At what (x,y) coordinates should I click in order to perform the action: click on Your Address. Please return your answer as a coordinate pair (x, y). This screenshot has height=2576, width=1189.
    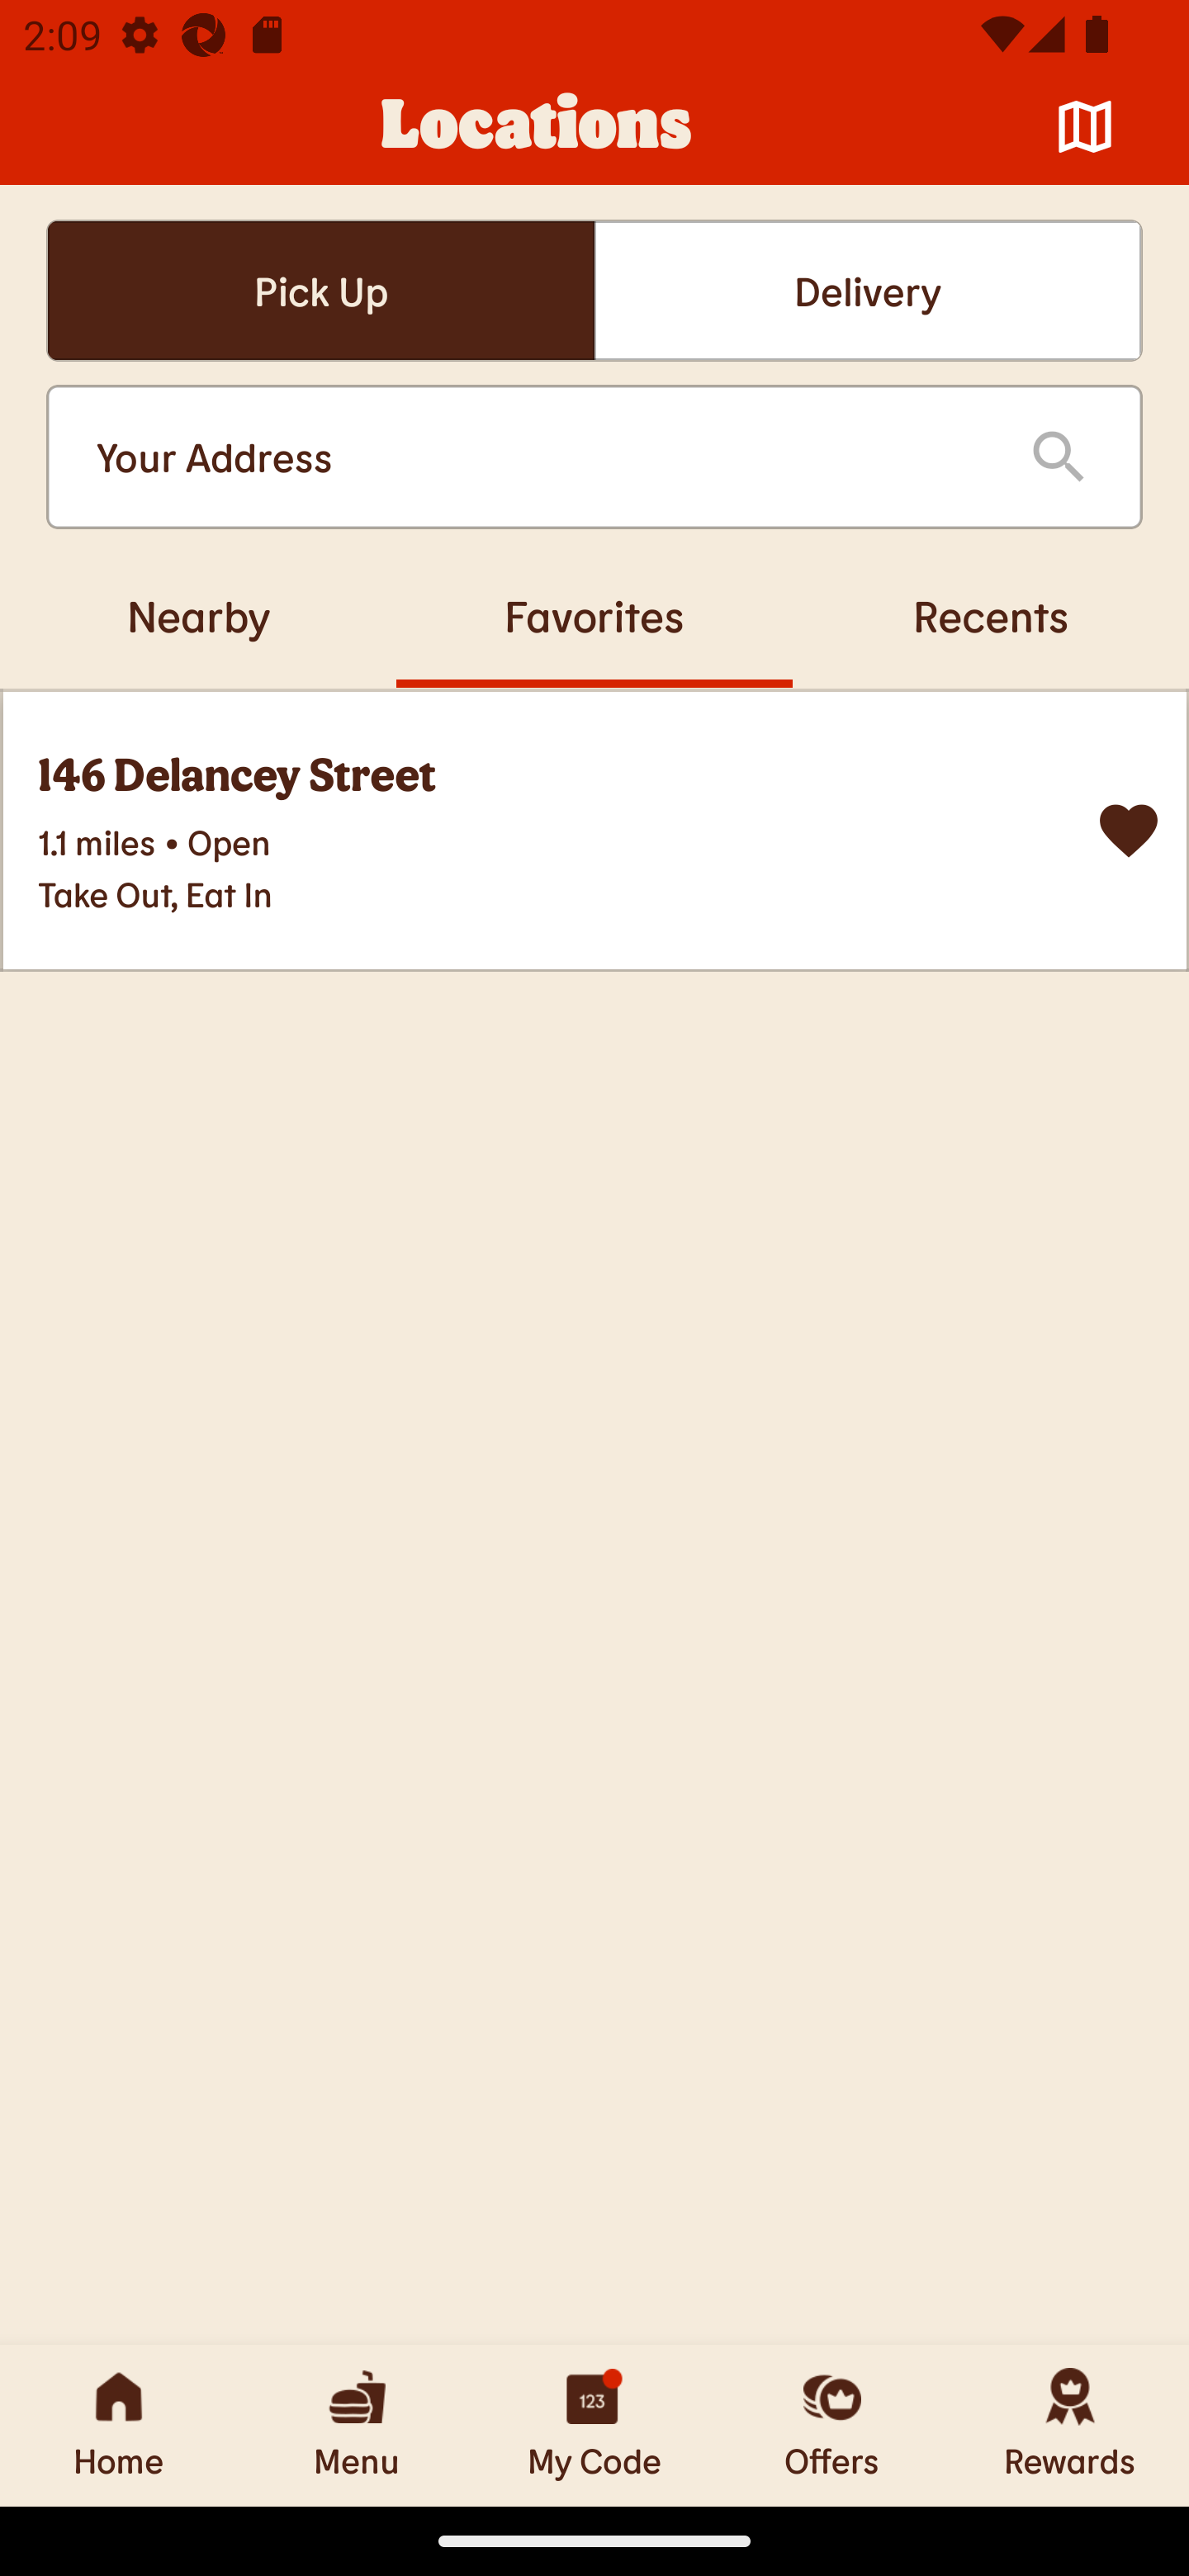
    Looking at the image, I should click on (537, 457).